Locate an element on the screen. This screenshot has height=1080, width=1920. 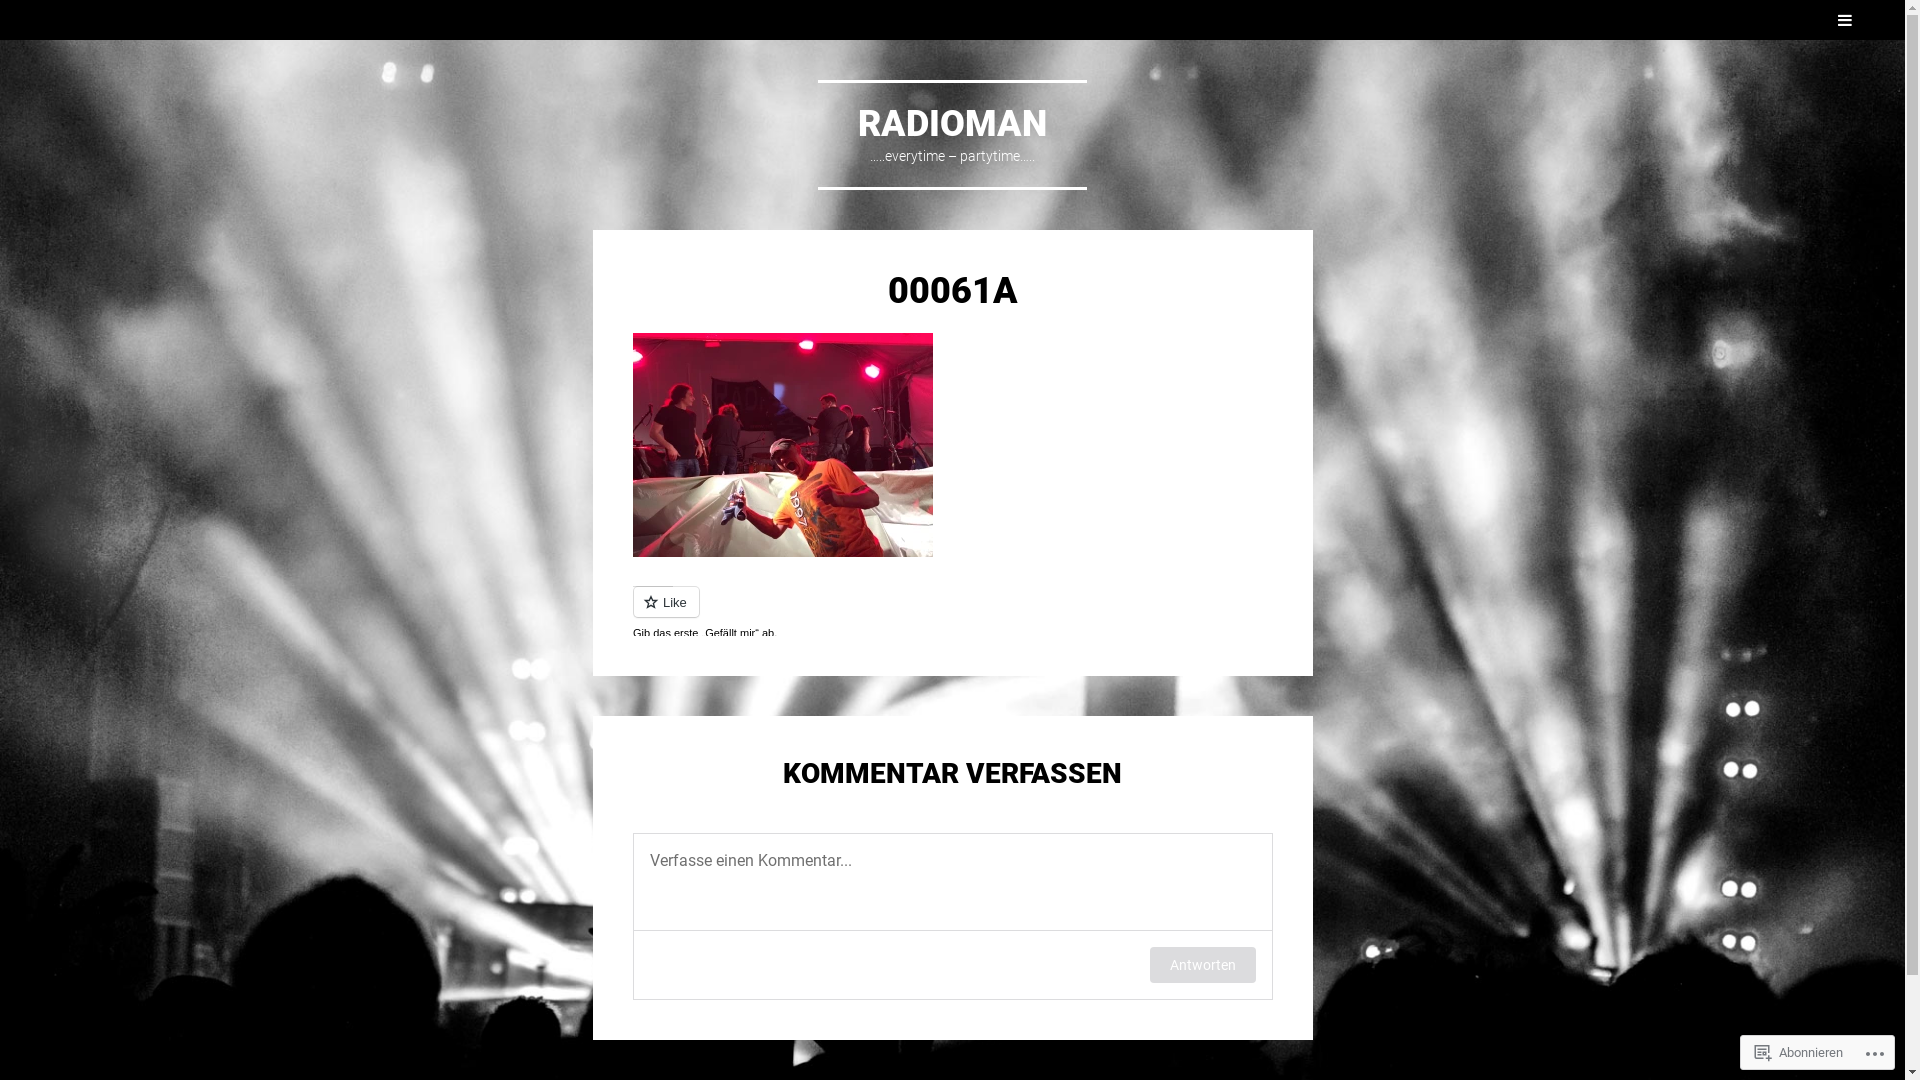
Liken oder rebloggen is located at coordinates (952, 611).